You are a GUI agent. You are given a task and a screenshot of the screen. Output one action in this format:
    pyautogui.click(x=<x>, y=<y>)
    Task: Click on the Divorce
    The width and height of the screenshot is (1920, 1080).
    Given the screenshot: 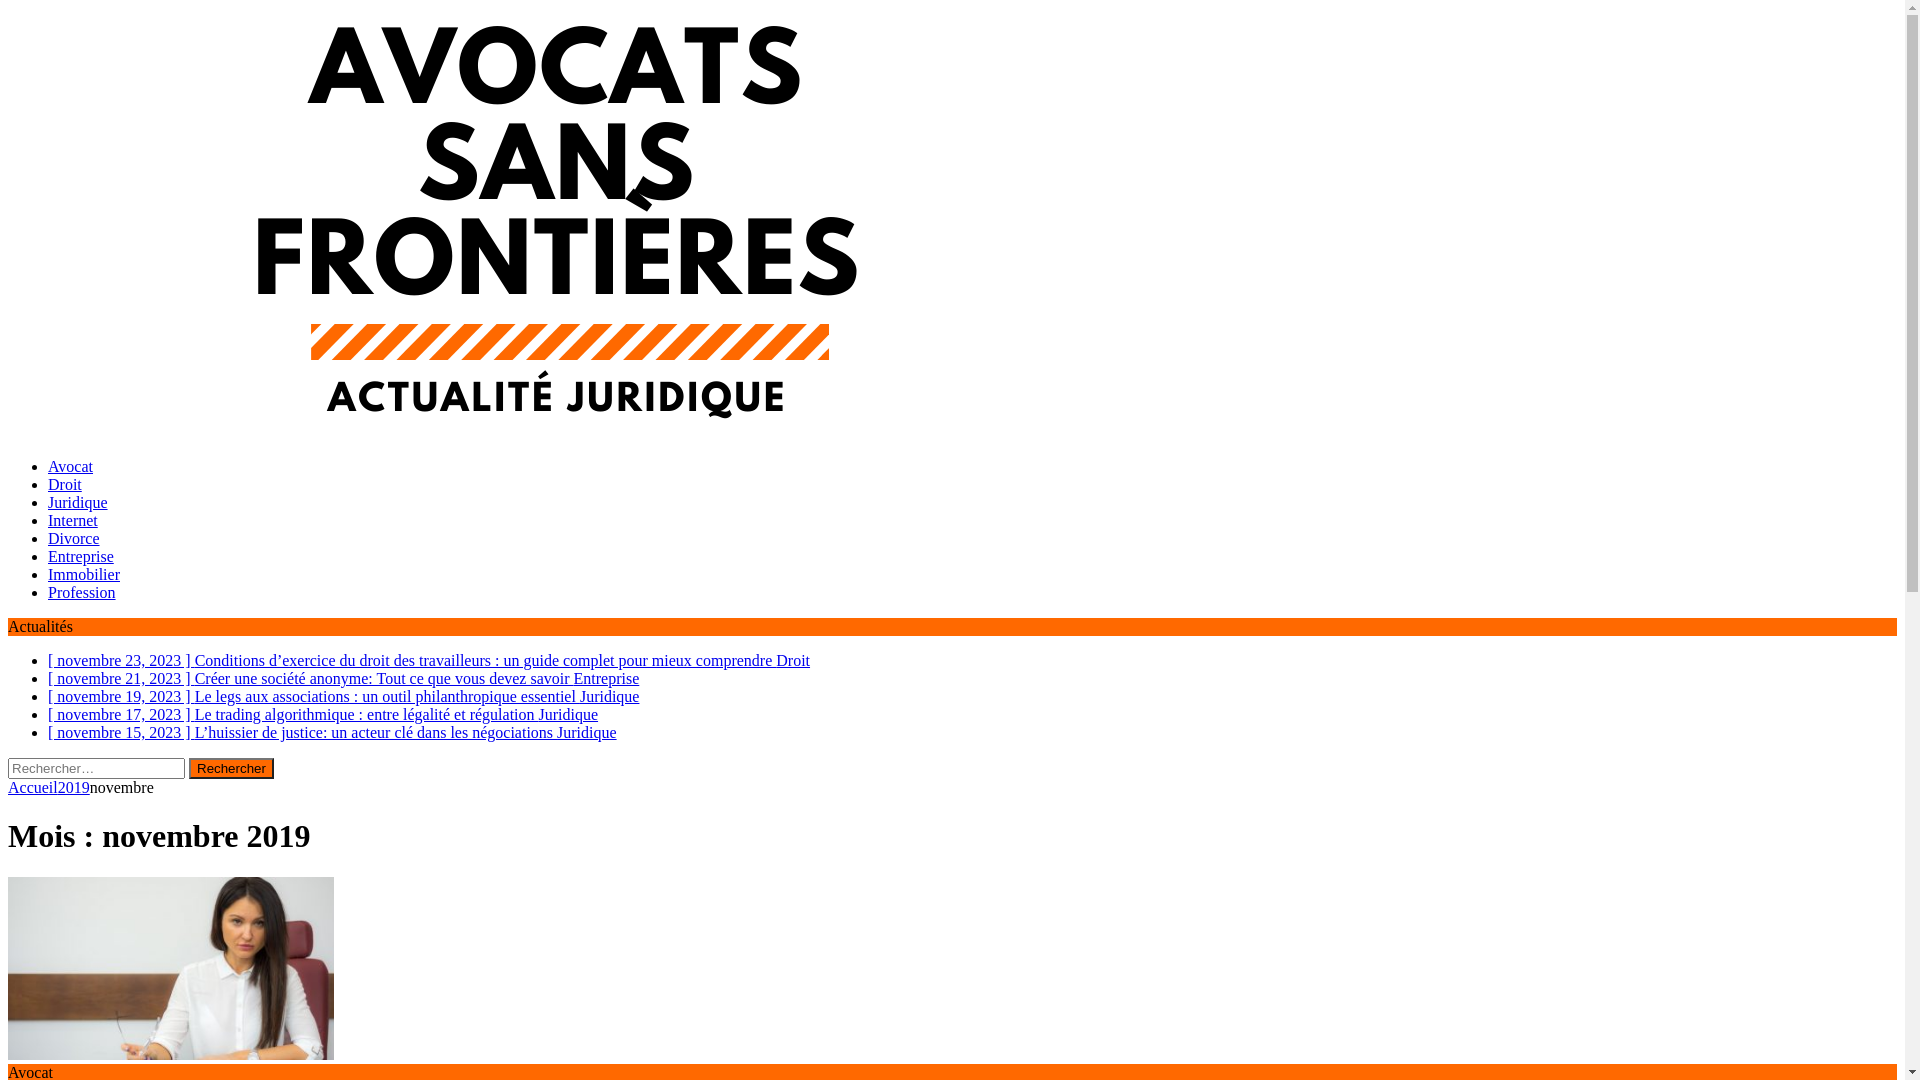 What is the action you would take?
    pyautogui.click(x=74, y=538)
    